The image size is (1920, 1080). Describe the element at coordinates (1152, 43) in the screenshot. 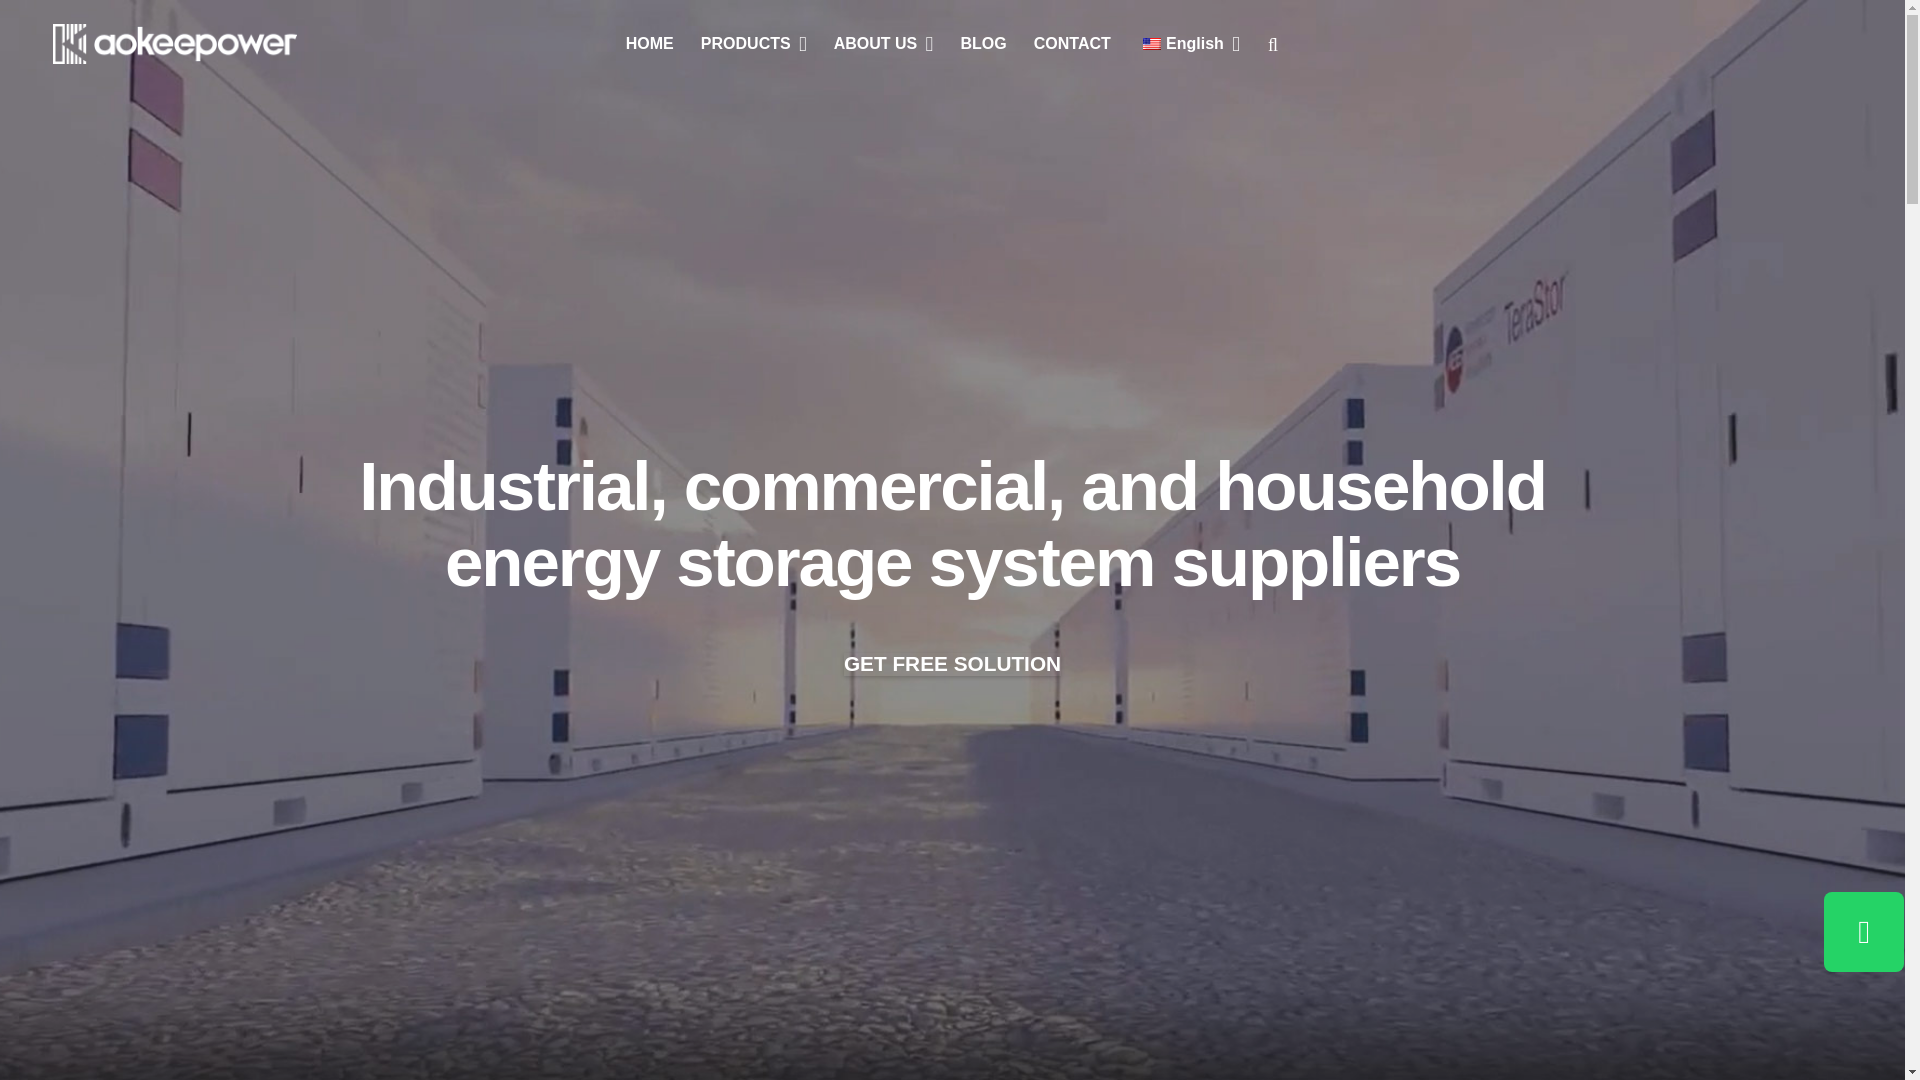

I see `English` at that location.